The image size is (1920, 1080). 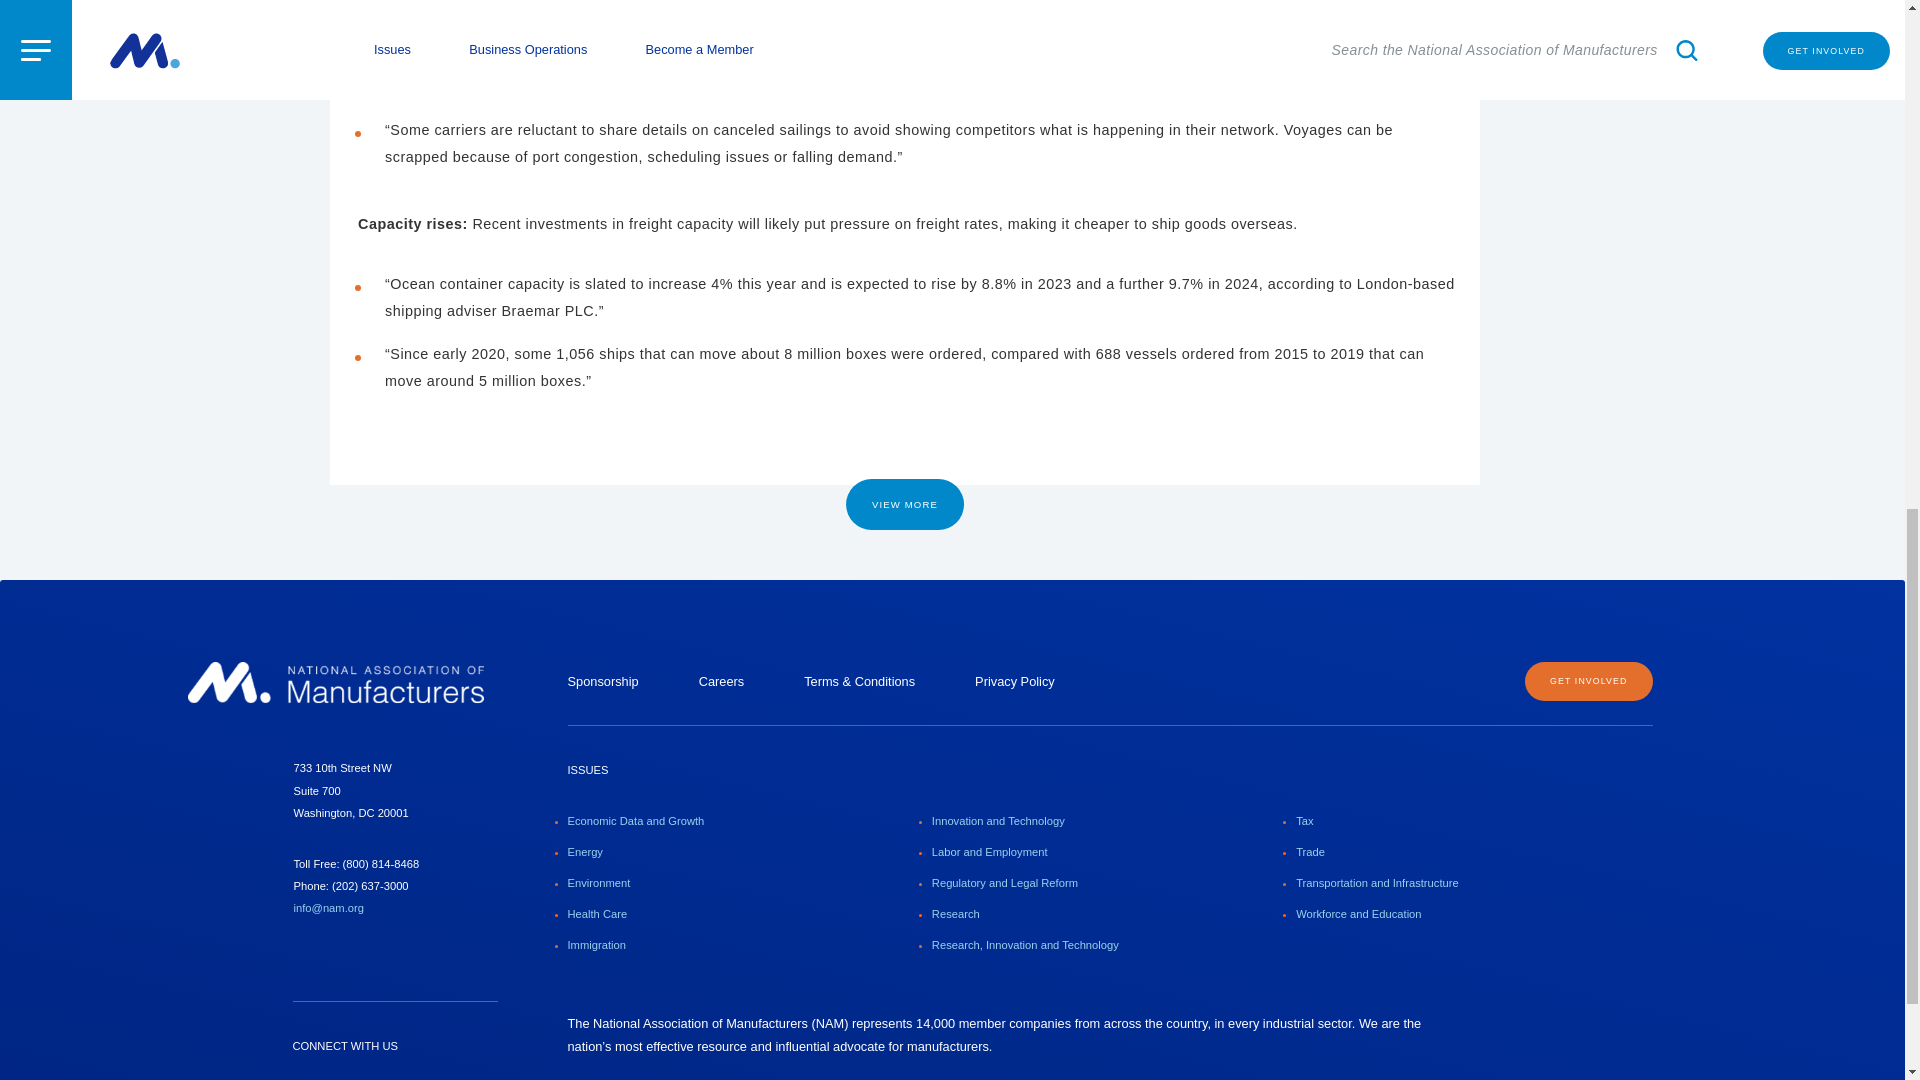 What do you see at coordinates (904, 505) in the screenshot?
I see `VIEW MORE` at bounding box center [904, 505].